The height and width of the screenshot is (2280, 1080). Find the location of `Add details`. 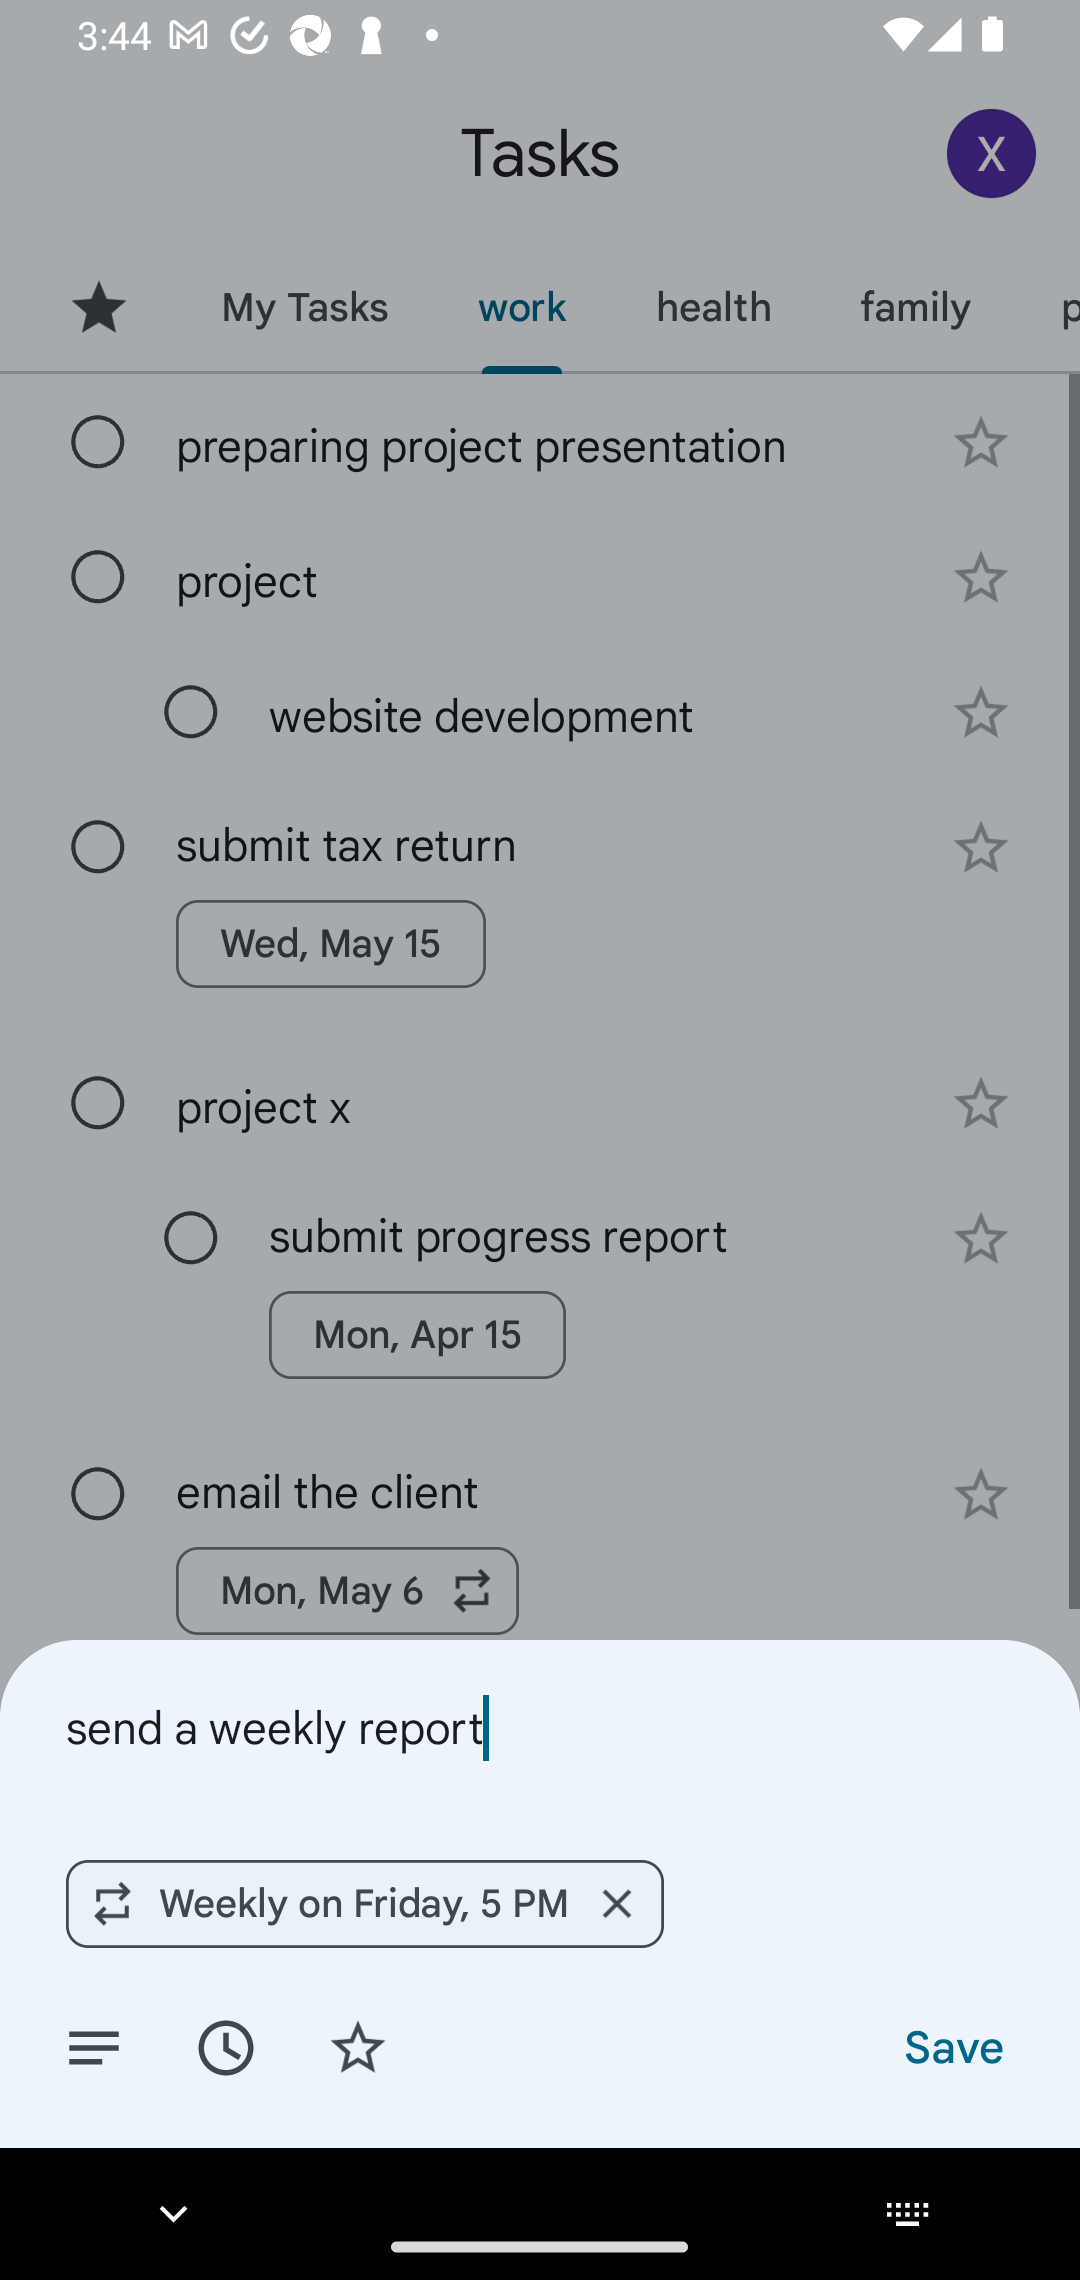

Add details is located at coordinates (94, 2046).